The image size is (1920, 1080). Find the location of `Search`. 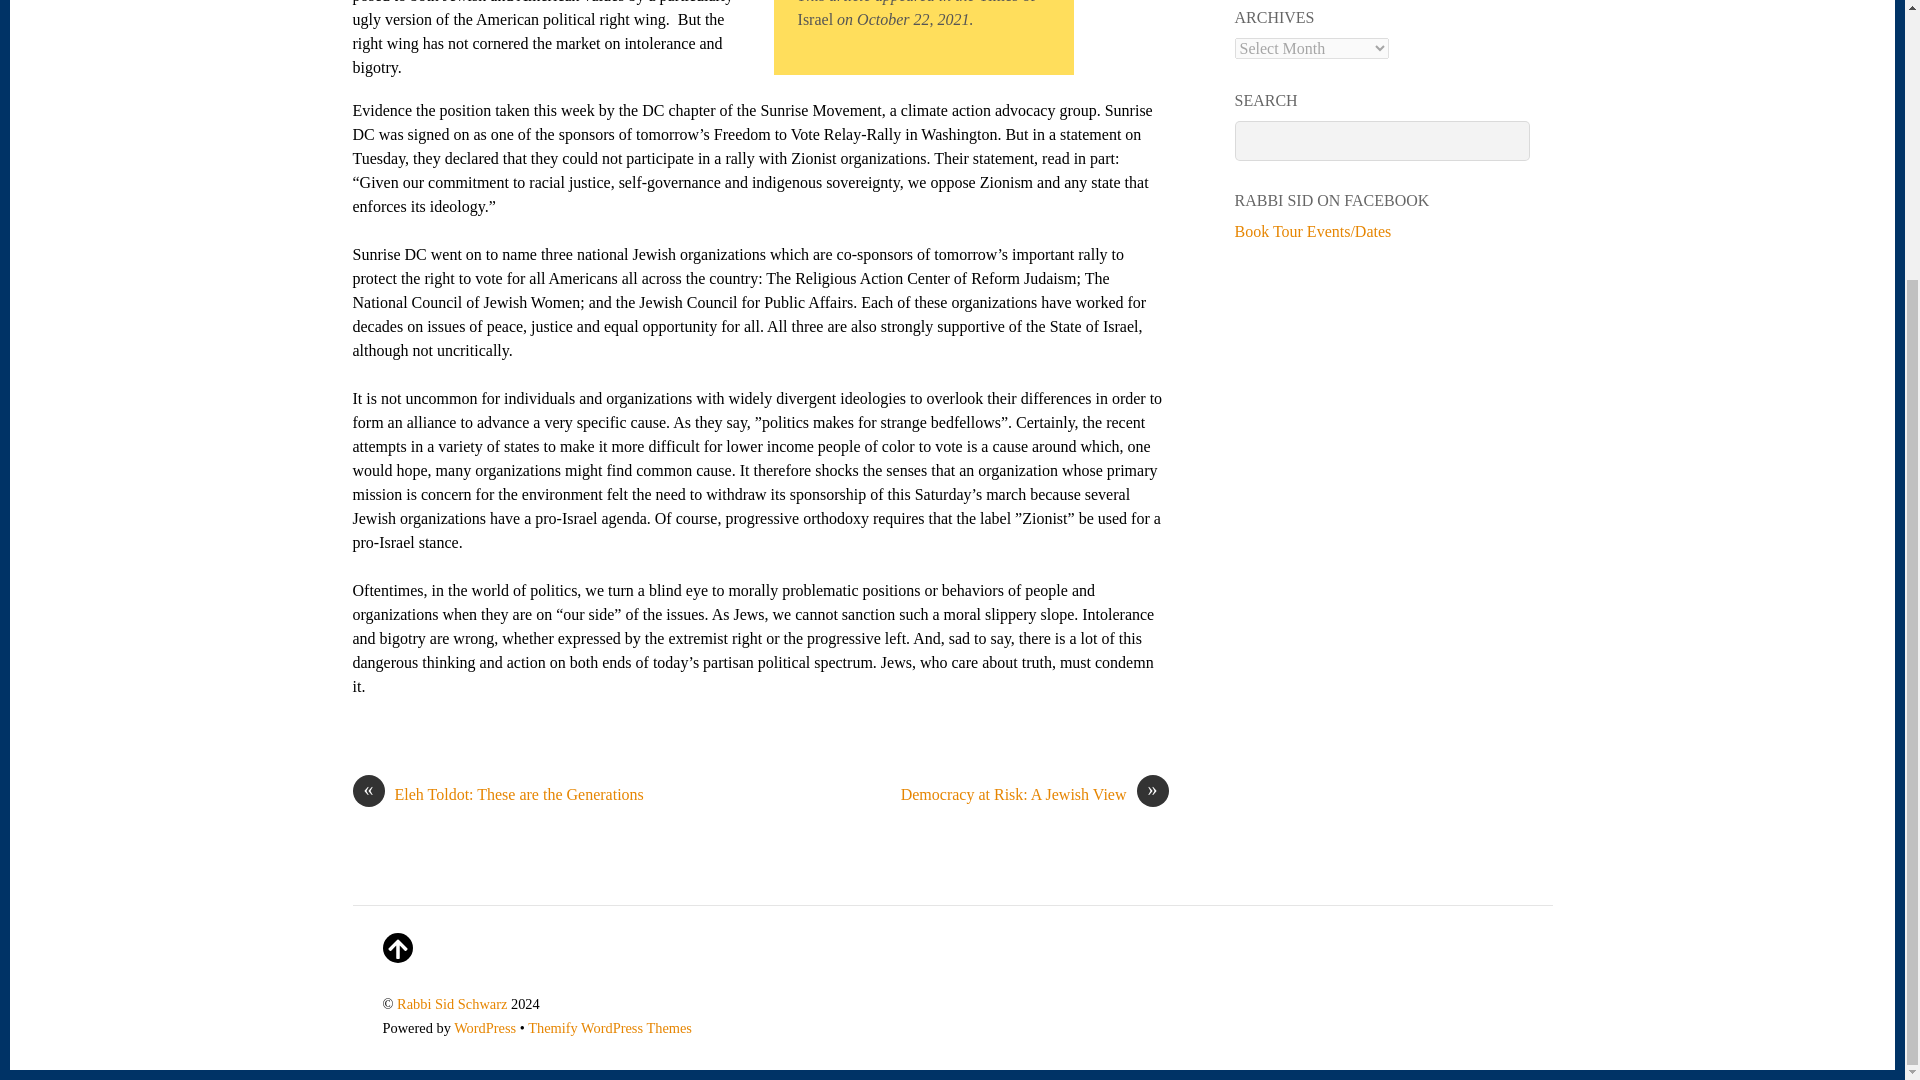

Search is located at coordinates (1382, 140).